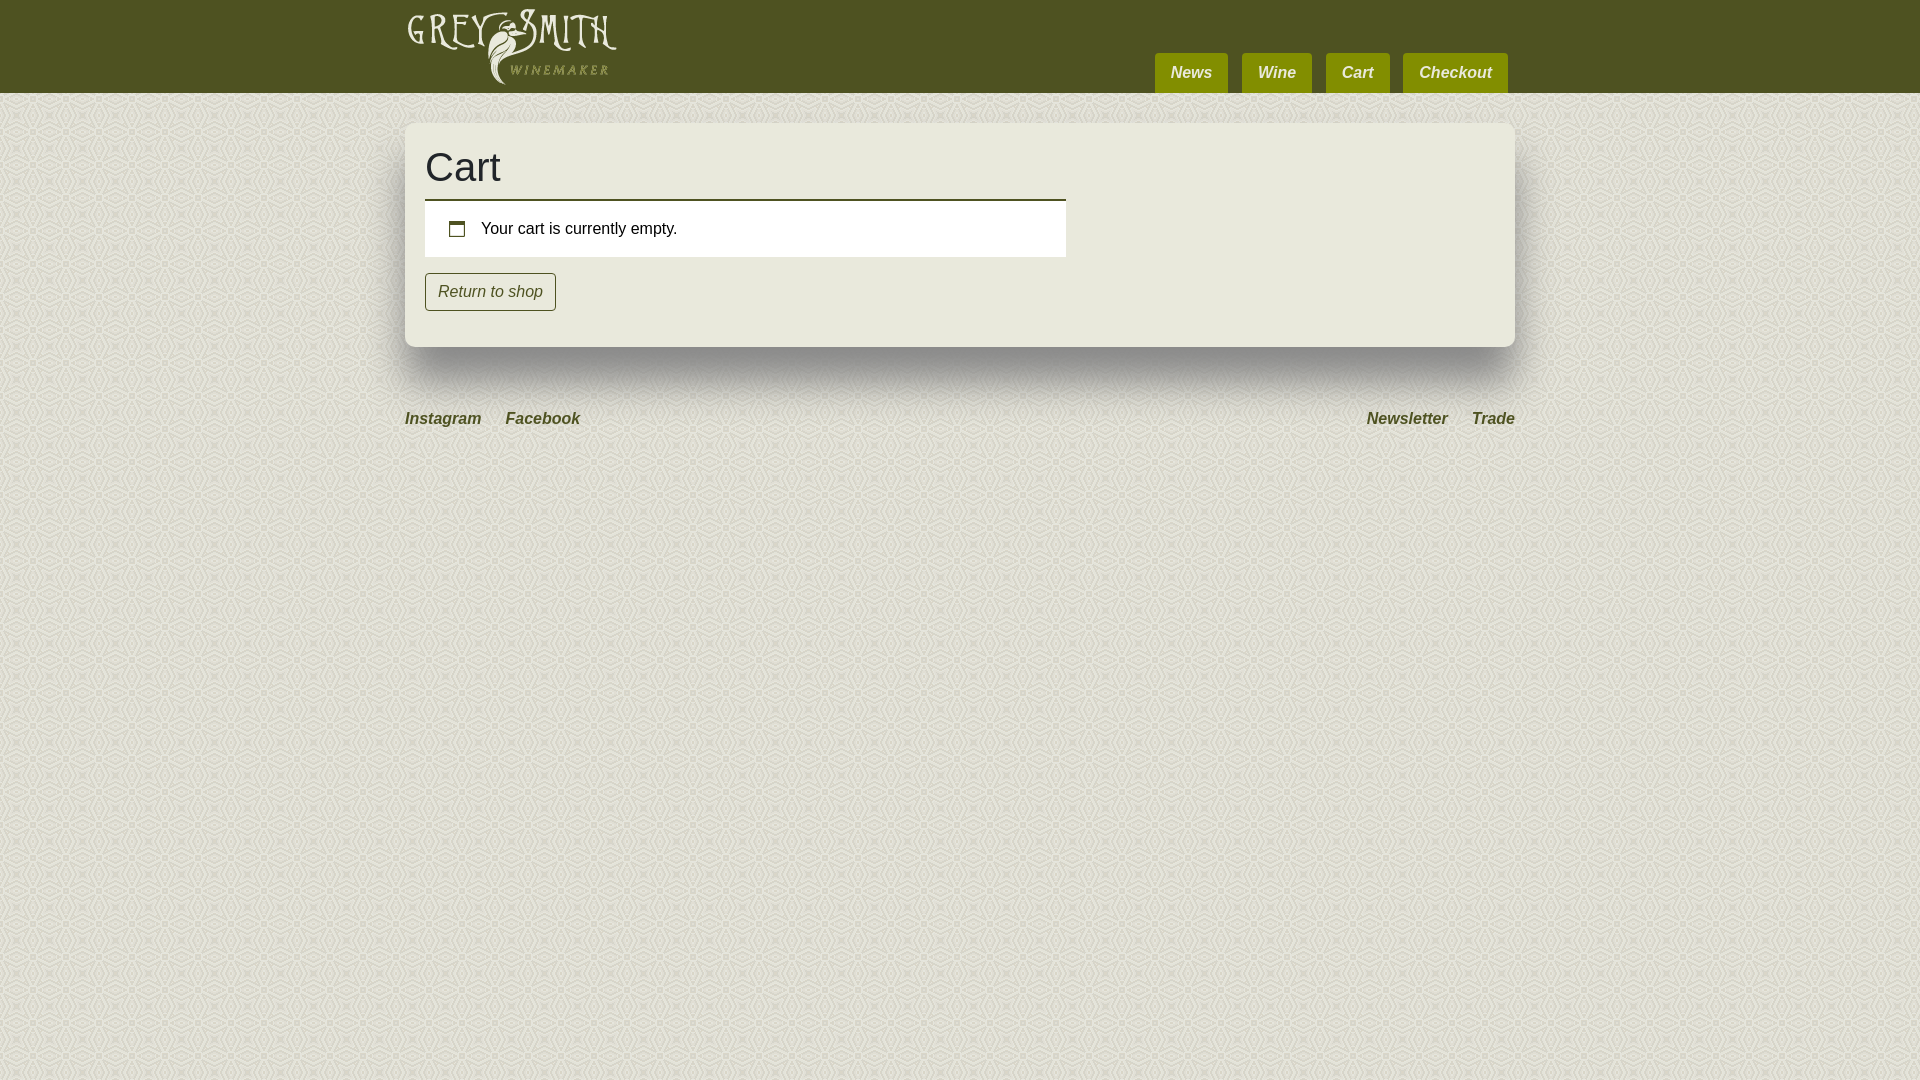 The width and height of the screenshot is (1920, 1080). What do you see at coordinates (512, 46) in the screenshot?
I see `Grey-Smith Wines` at bounding box center [512, 46].